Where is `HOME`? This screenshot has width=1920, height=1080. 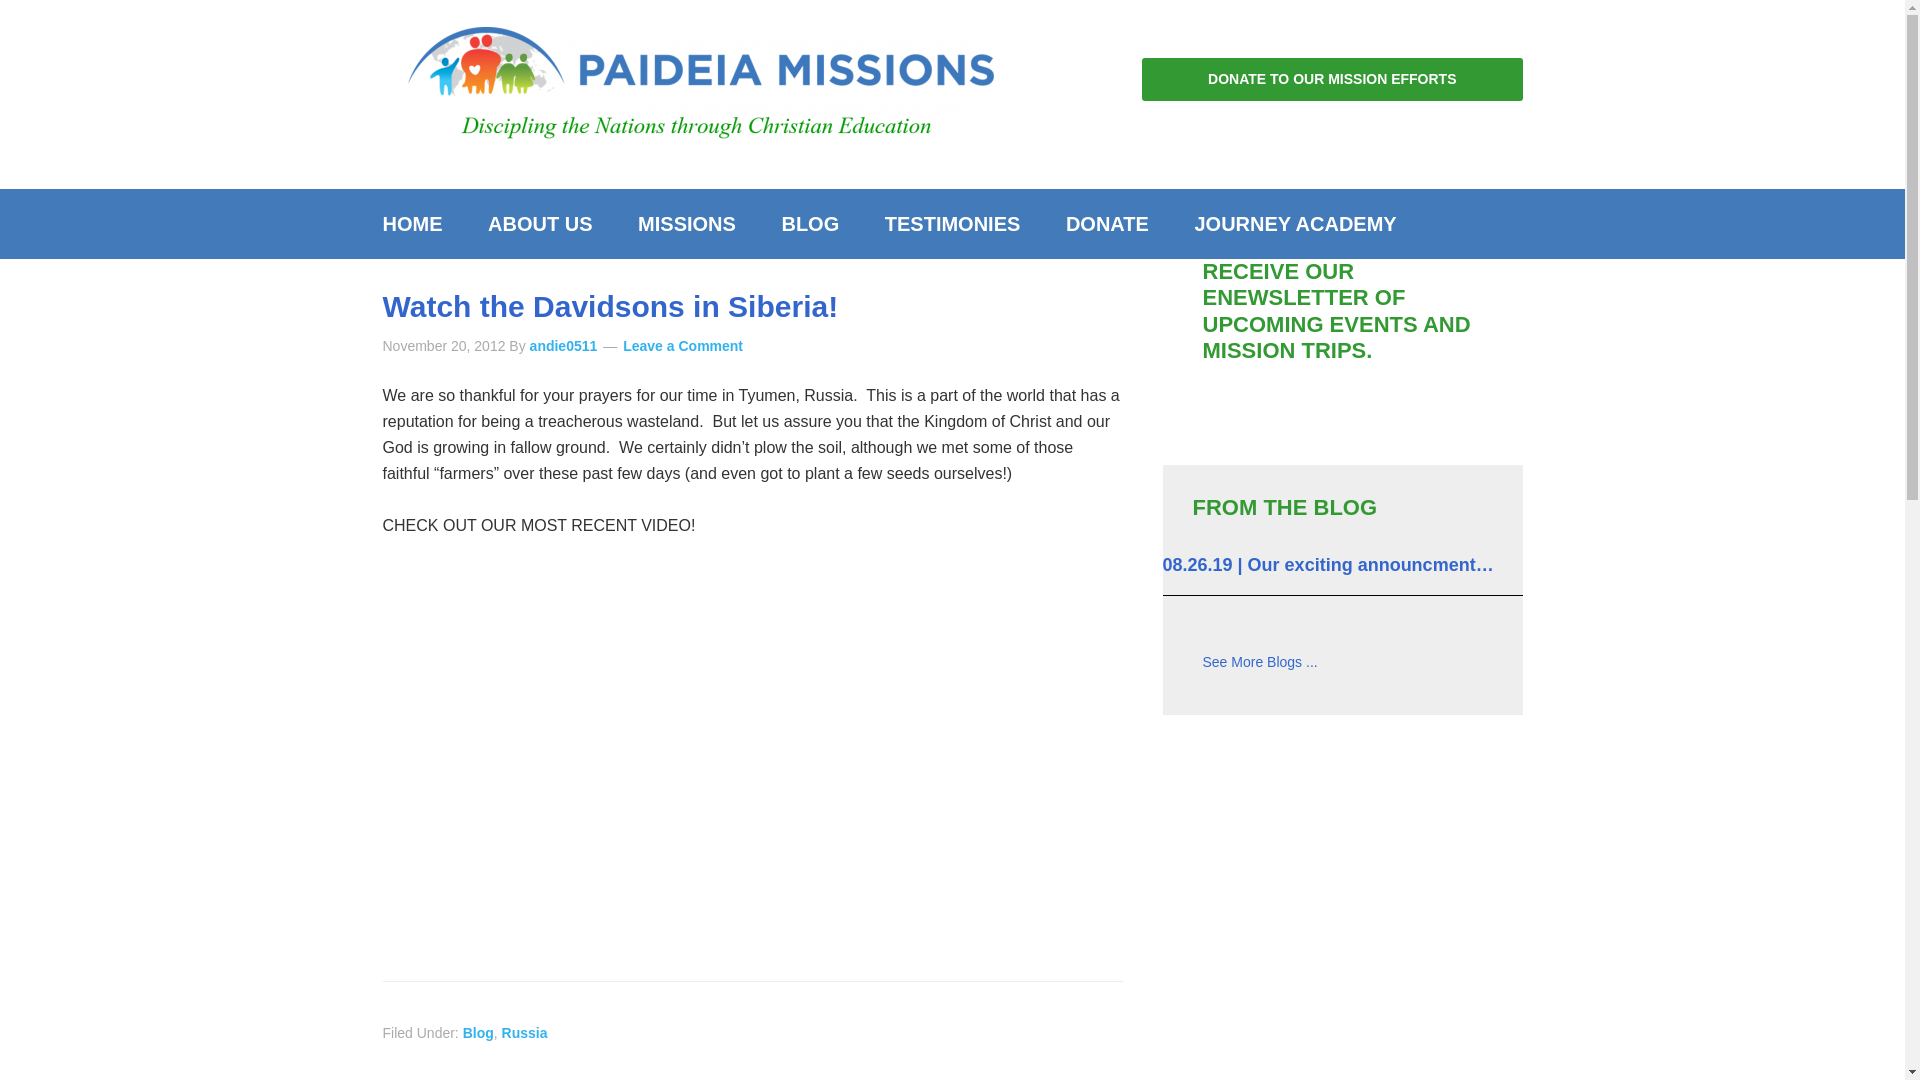
HOME is located at coordinates (422, 224).